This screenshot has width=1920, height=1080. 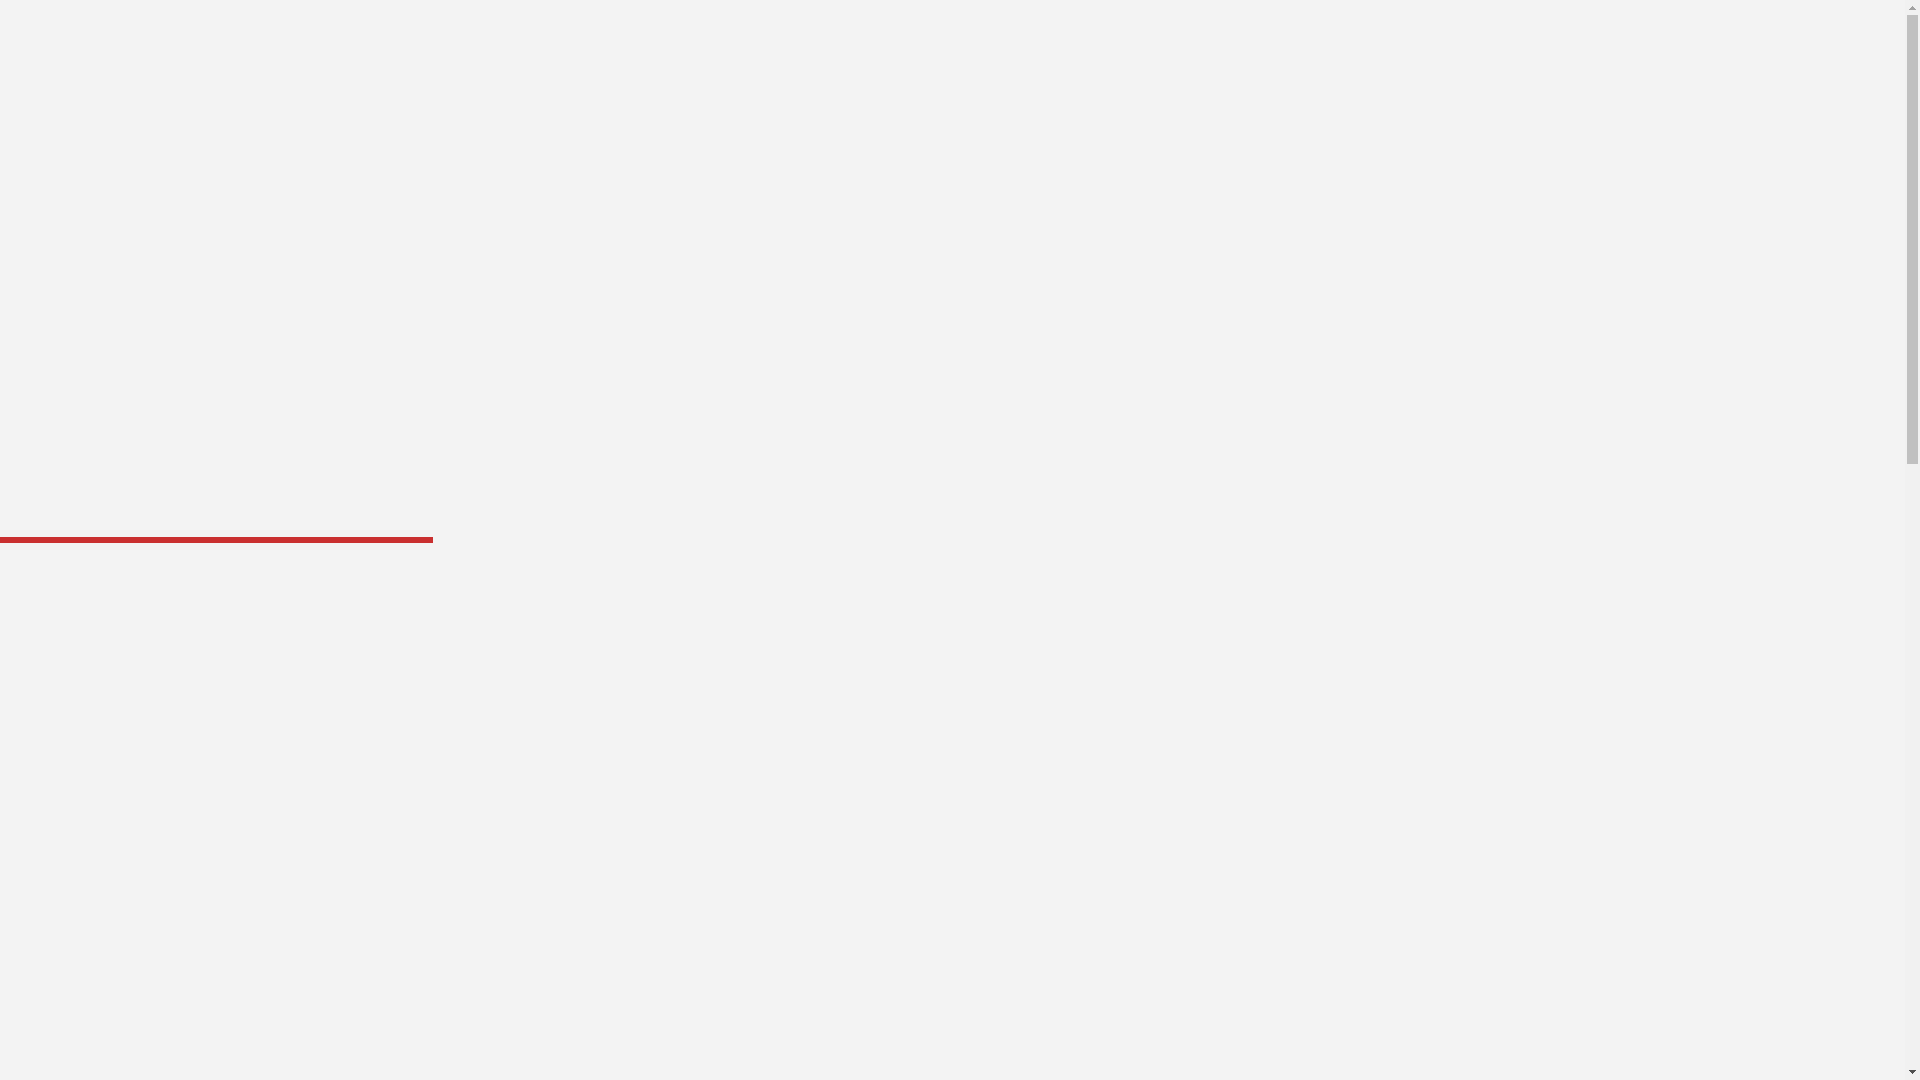 I want to click on Ministries, so click(x=534, y=520).